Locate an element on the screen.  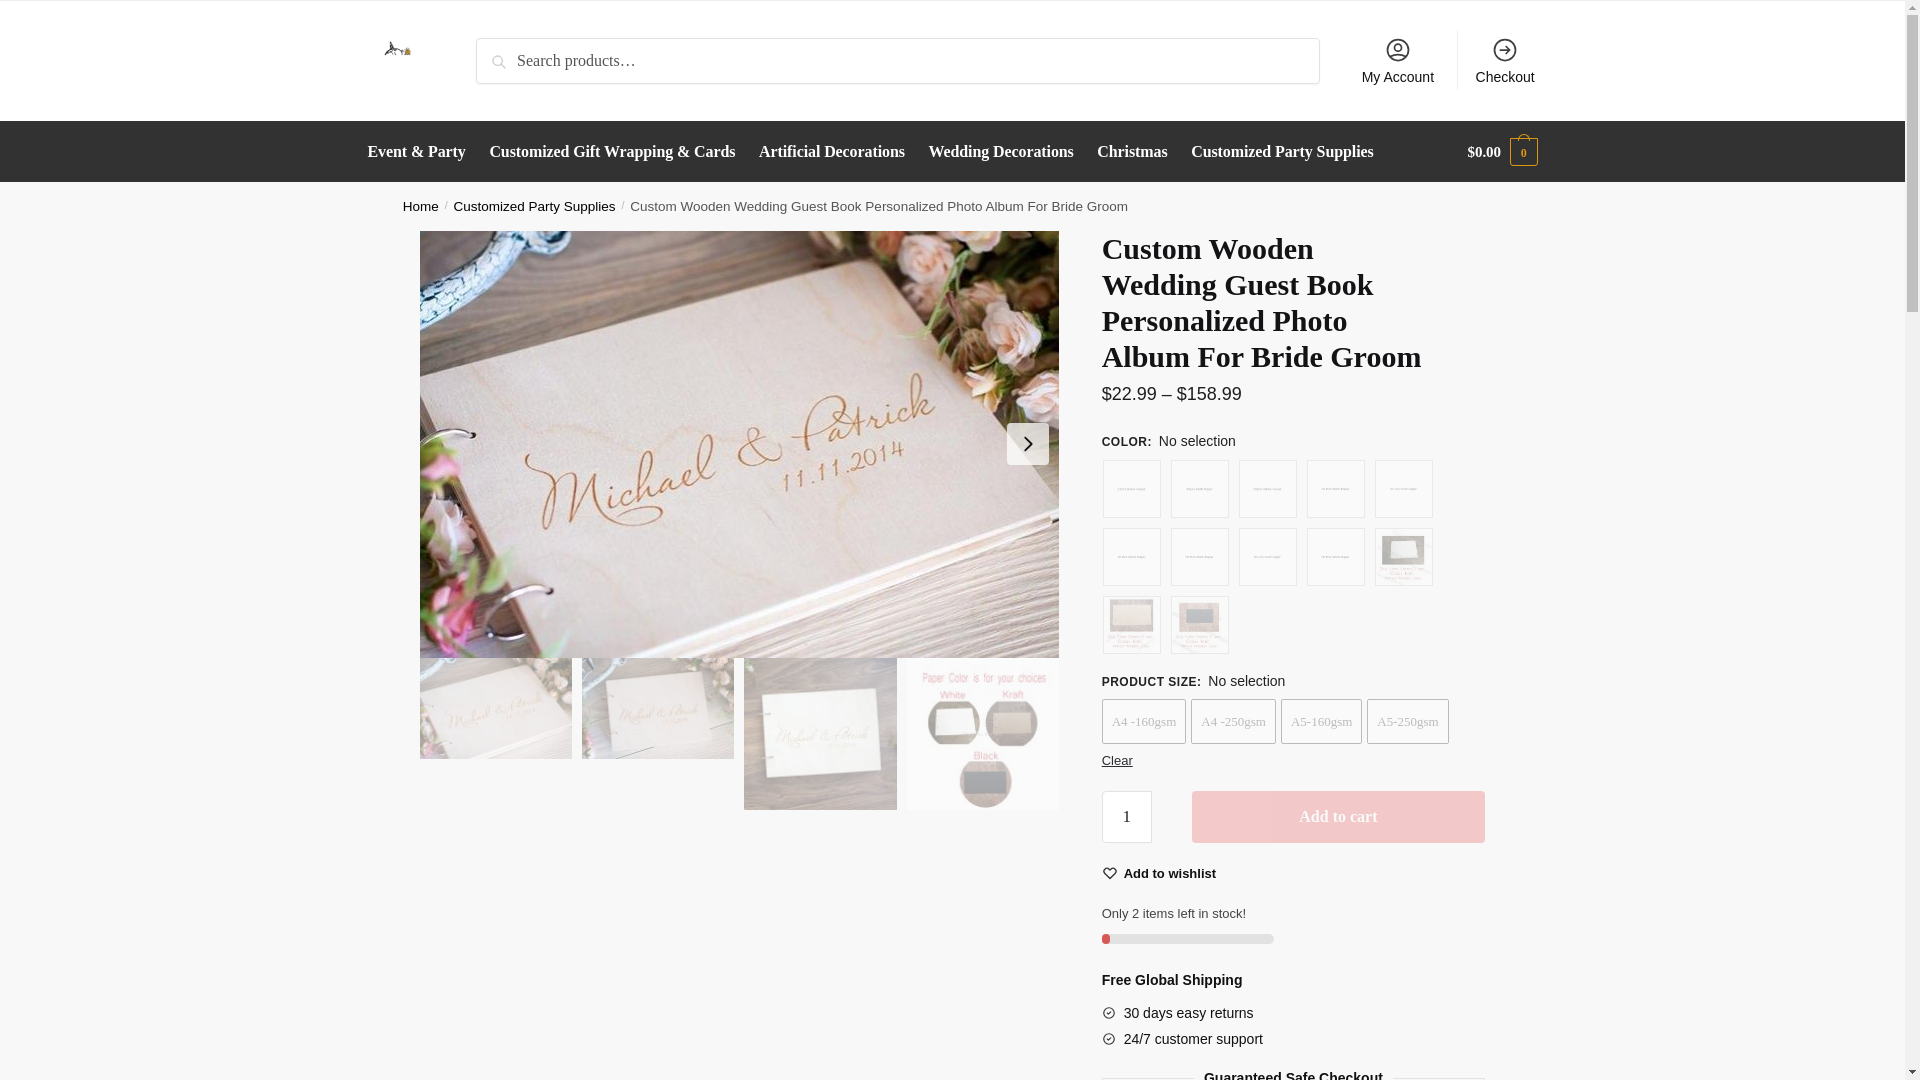
Home is located at coordinates (421, 206).